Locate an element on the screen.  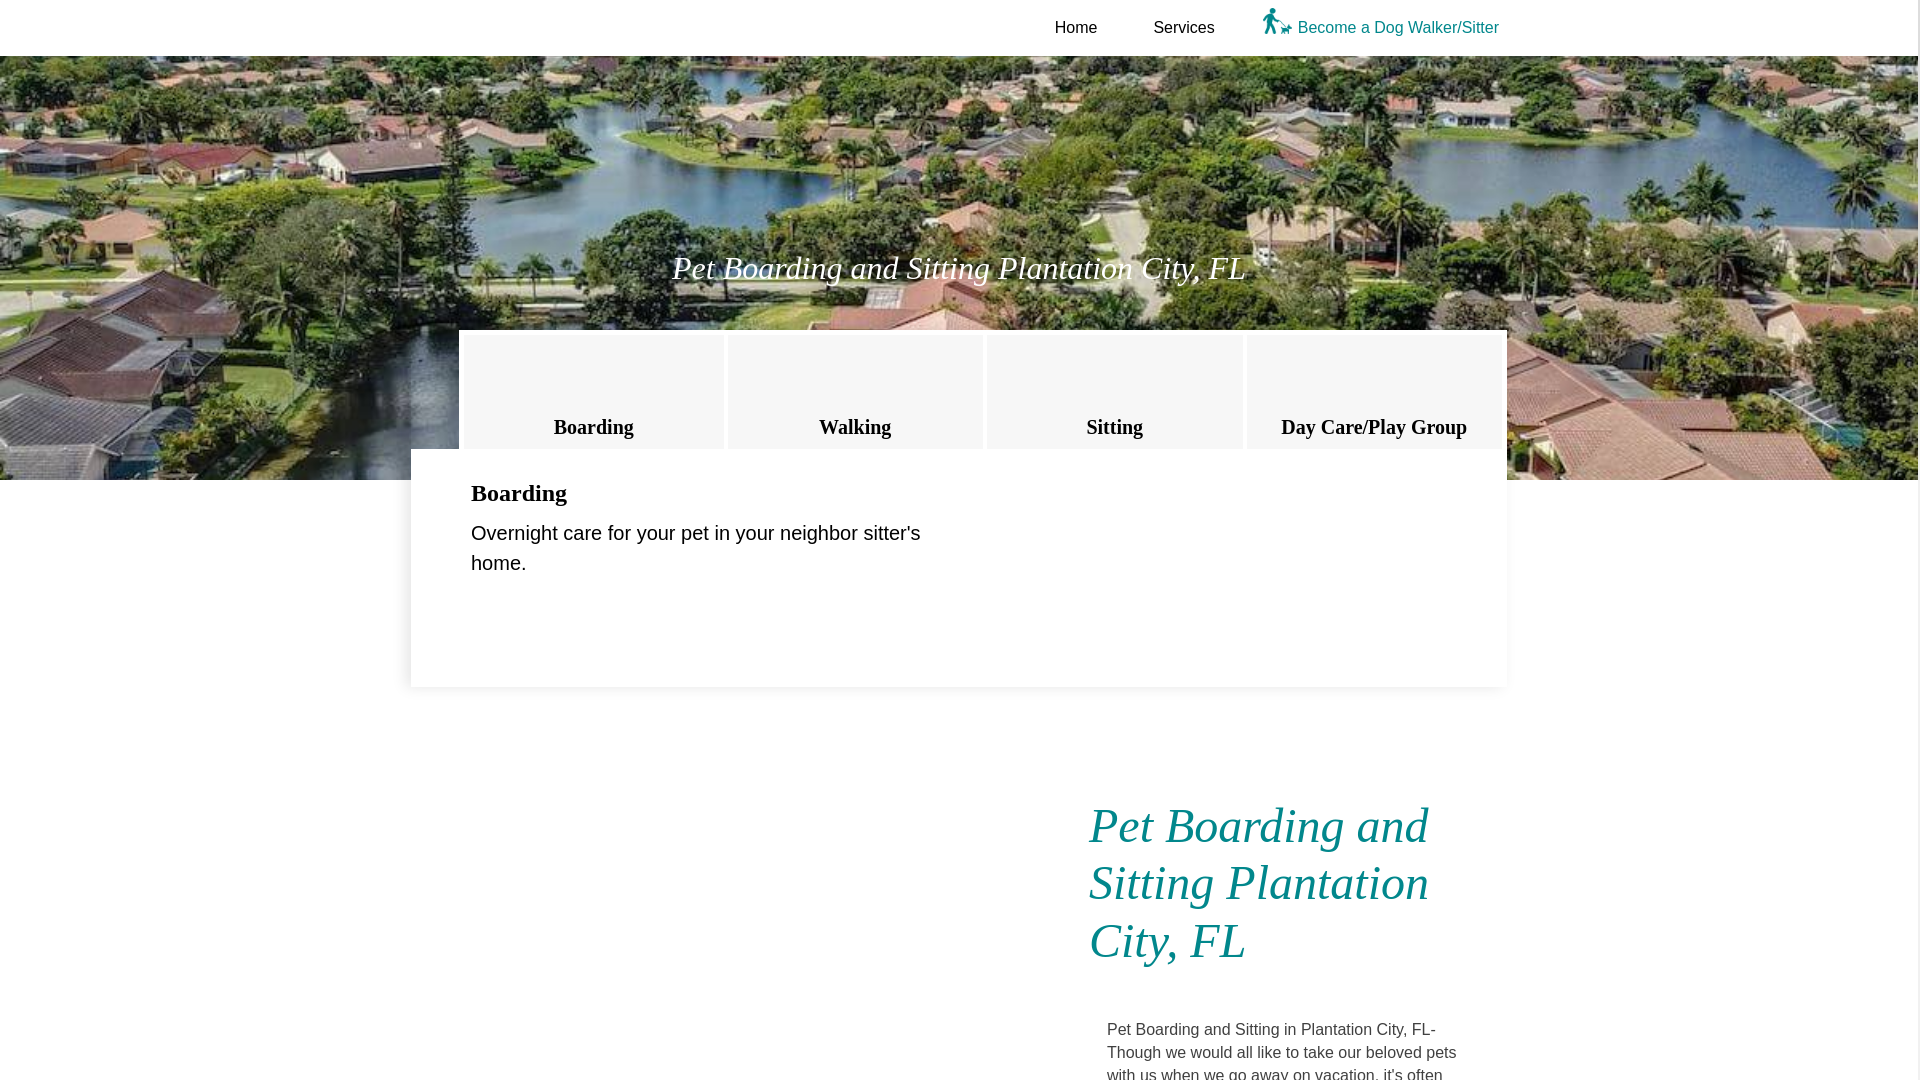
Pet Boarding and Sitting Plantation City, FL is located at coordinates (684, 923).